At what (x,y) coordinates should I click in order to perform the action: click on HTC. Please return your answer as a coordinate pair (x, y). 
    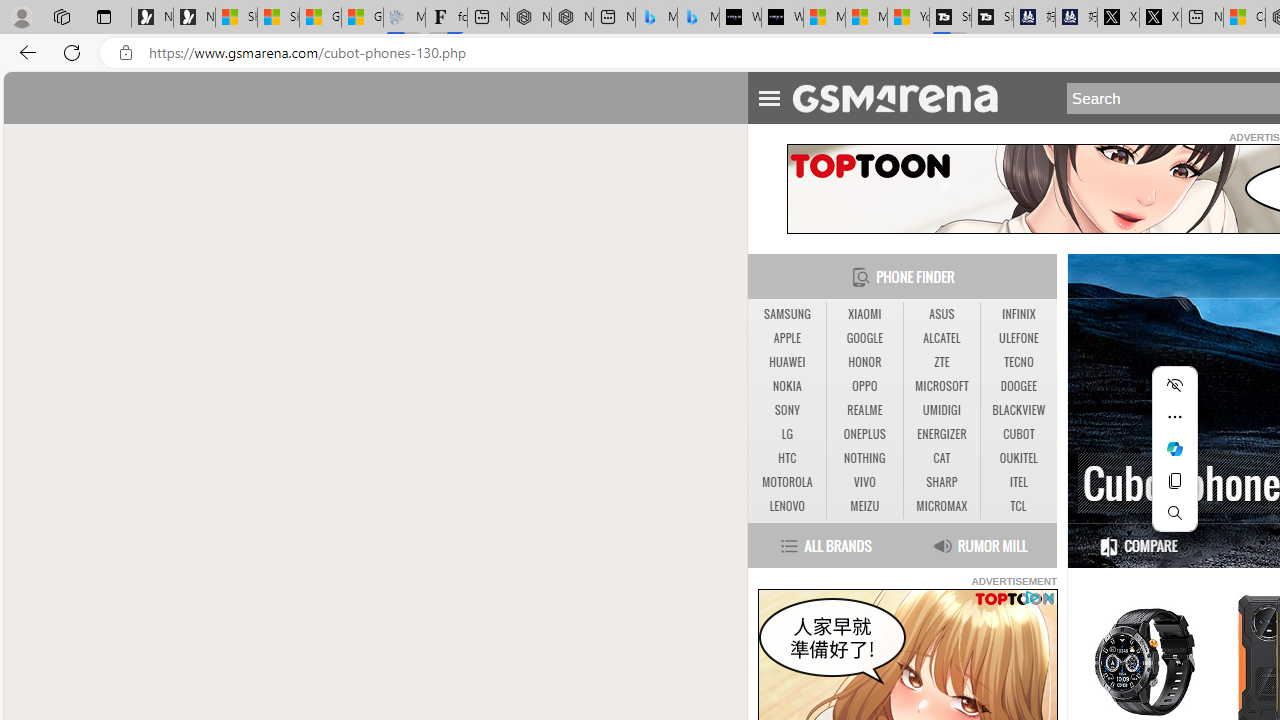
    Looking at the image, I should click on (786, 458).